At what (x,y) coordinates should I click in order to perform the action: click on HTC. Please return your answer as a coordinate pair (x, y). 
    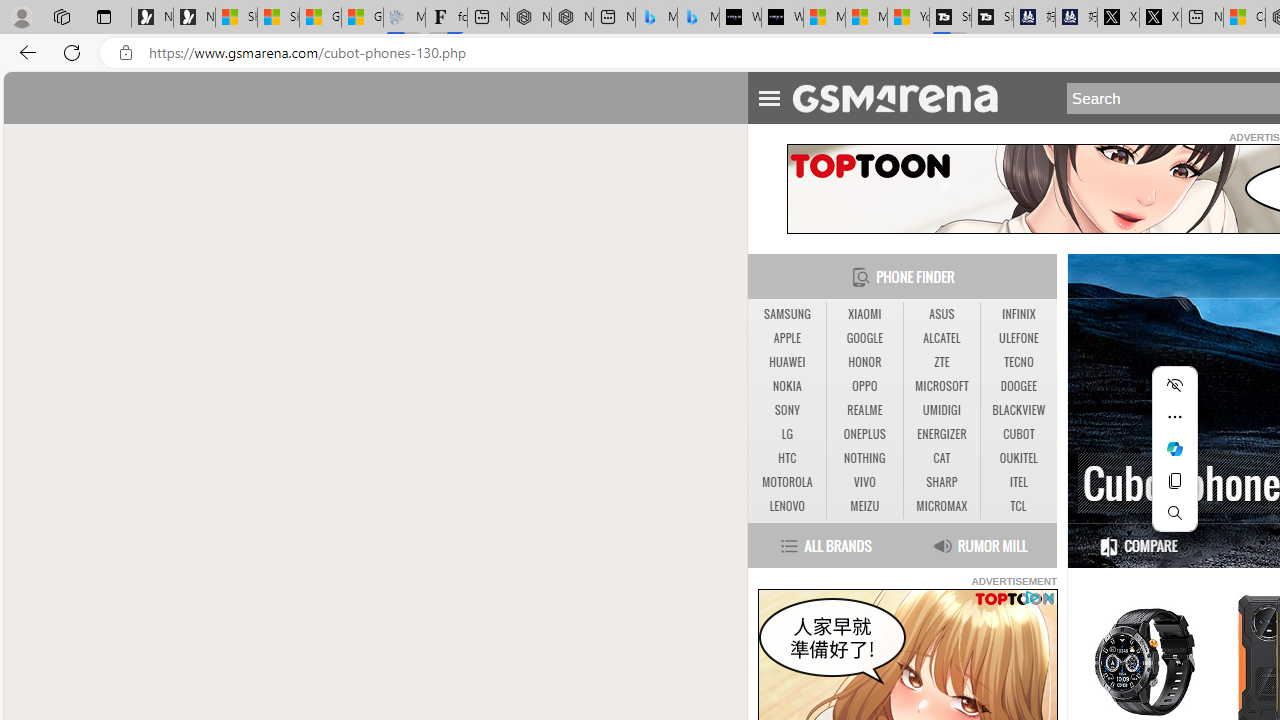
    Looking at the image, I should click on (786, 458).